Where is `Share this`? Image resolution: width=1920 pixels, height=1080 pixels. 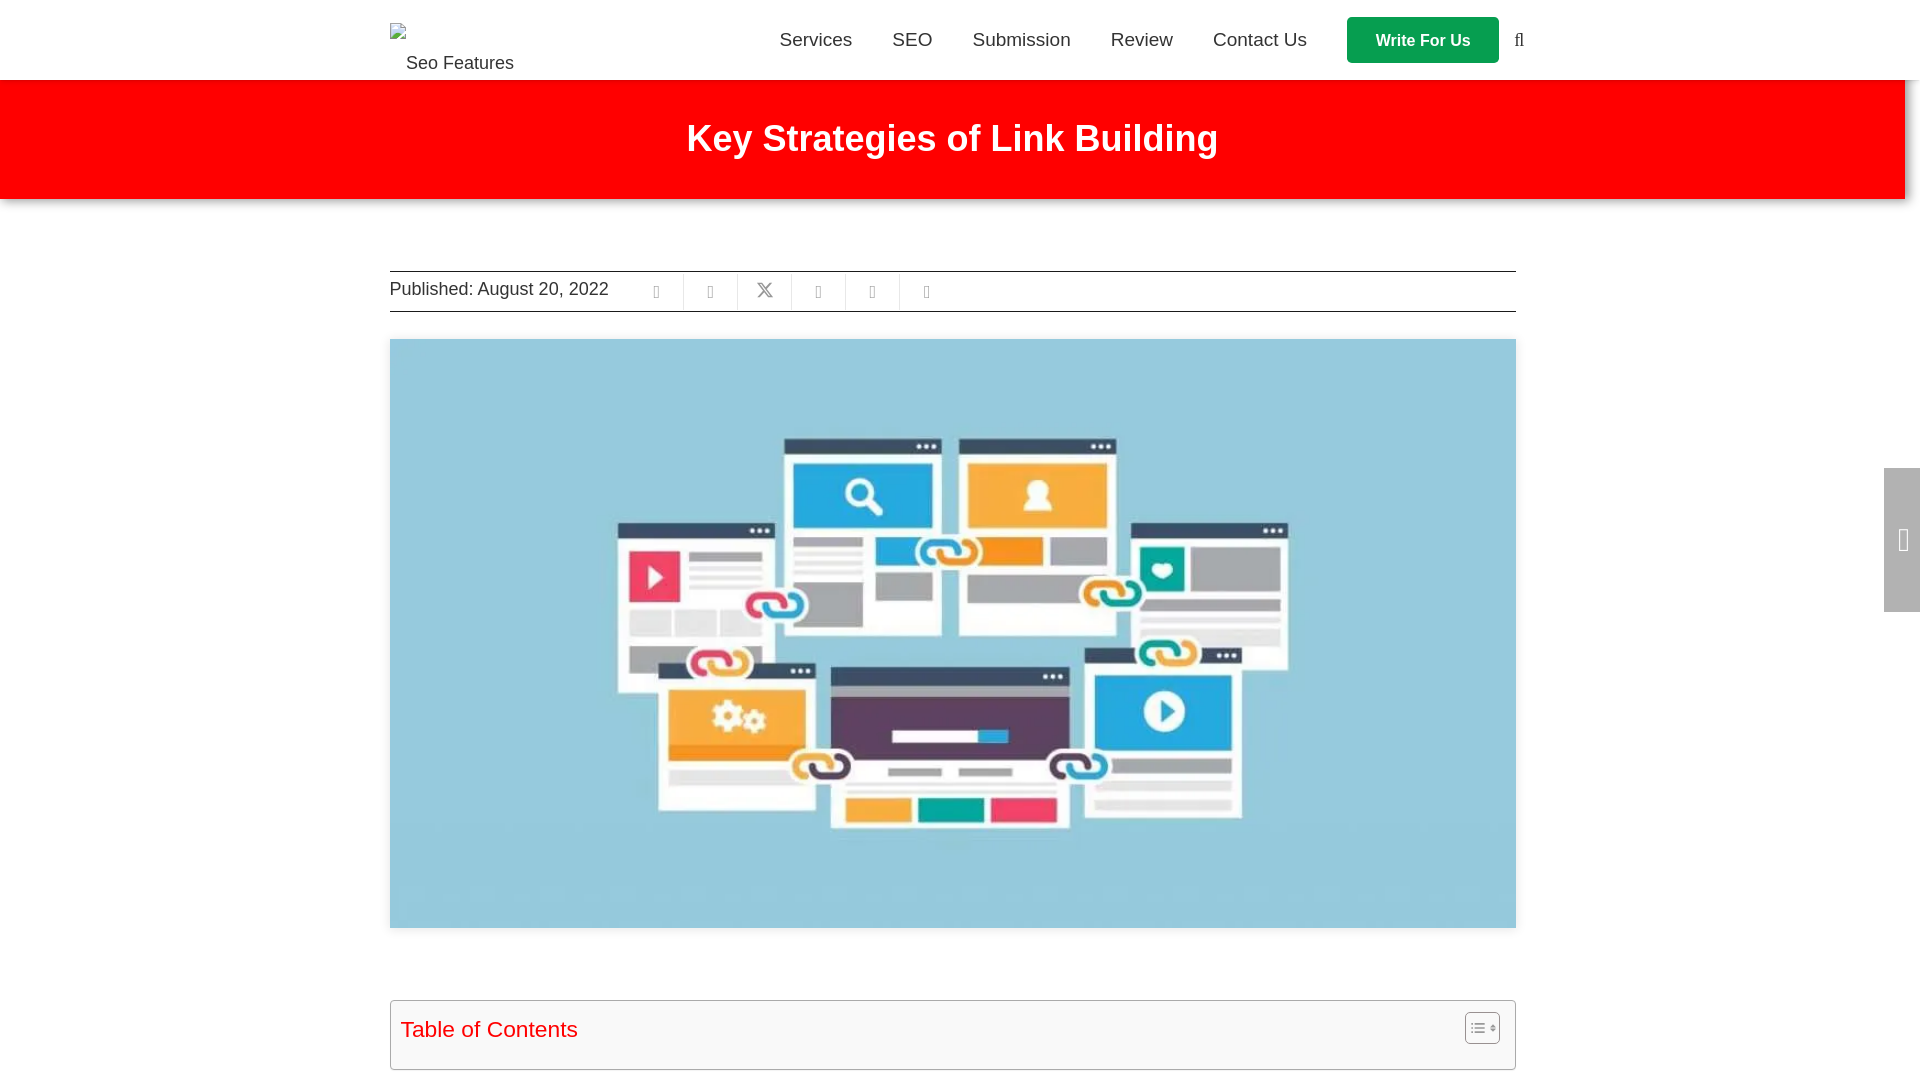
Share this is located at coordinates (818, 292).